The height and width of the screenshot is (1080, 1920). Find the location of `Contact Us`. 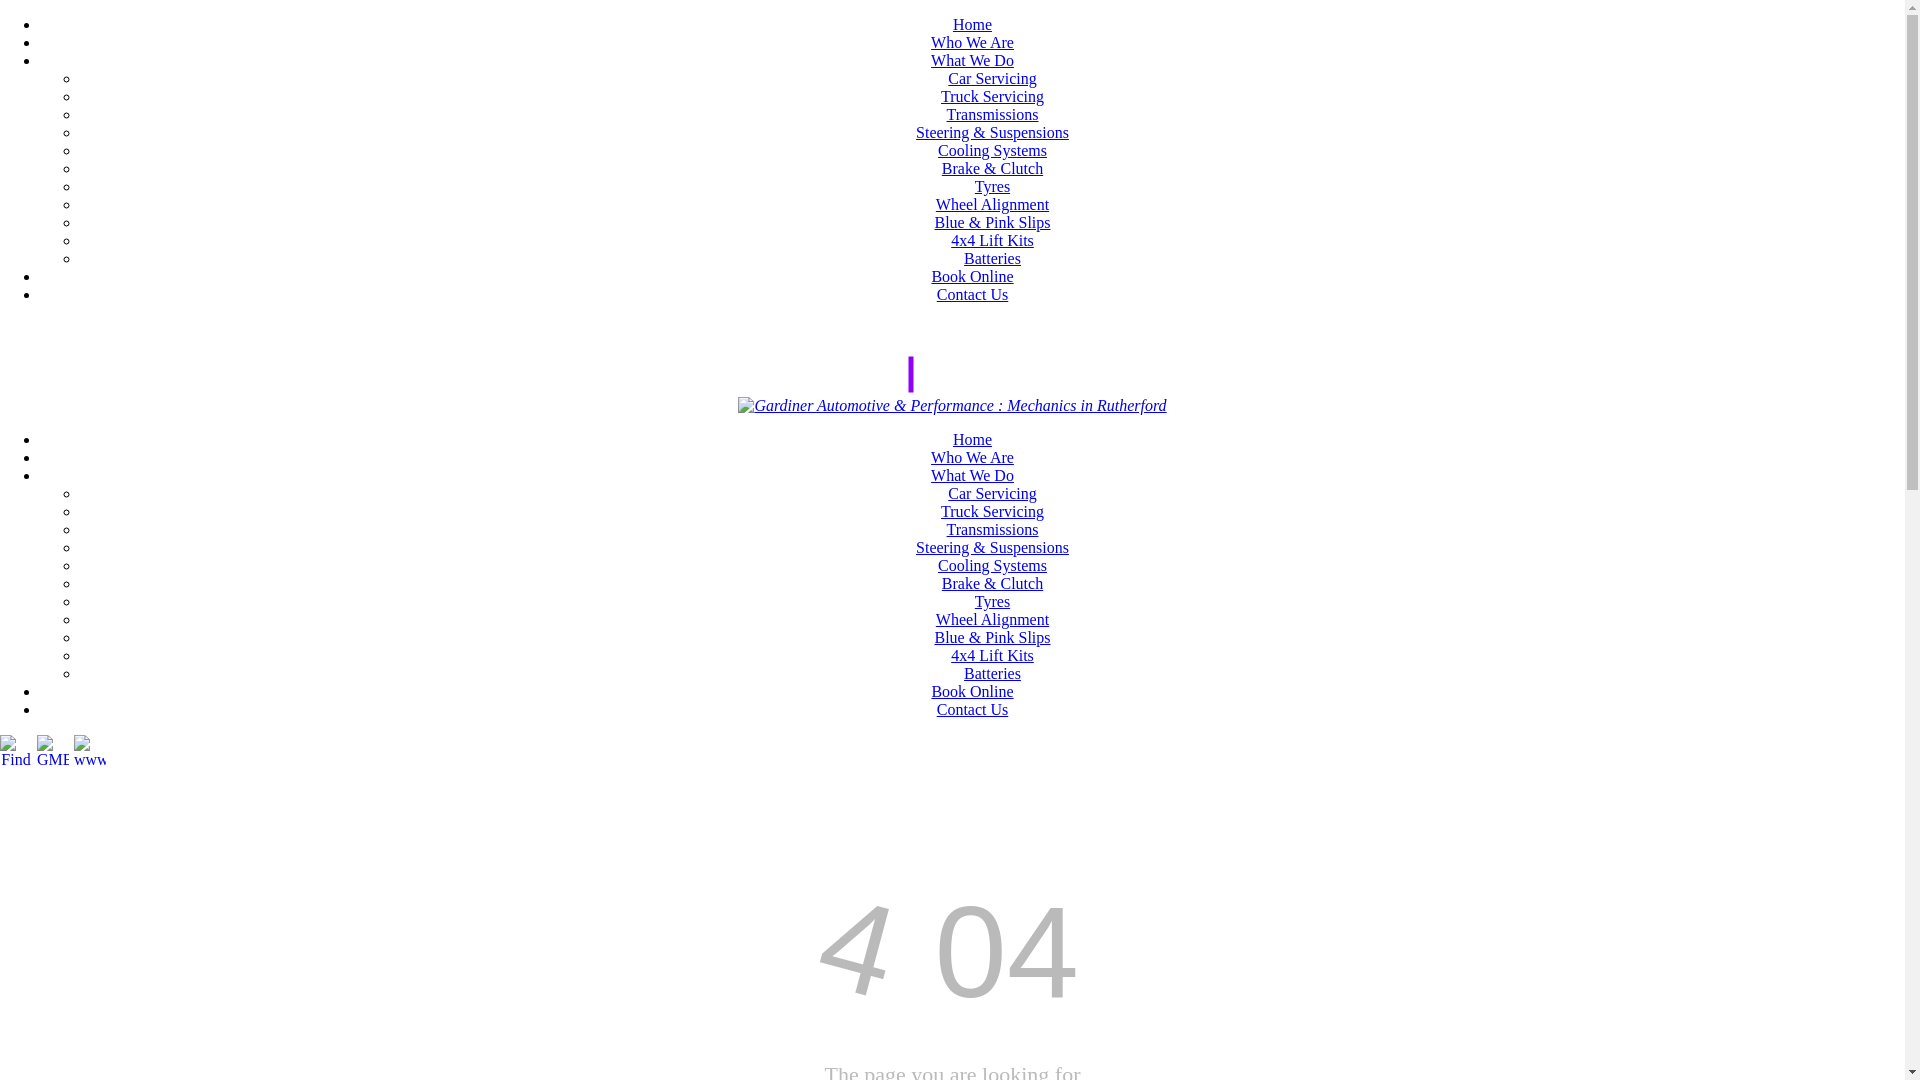

Contact Us is located at coordinates (973, 294).